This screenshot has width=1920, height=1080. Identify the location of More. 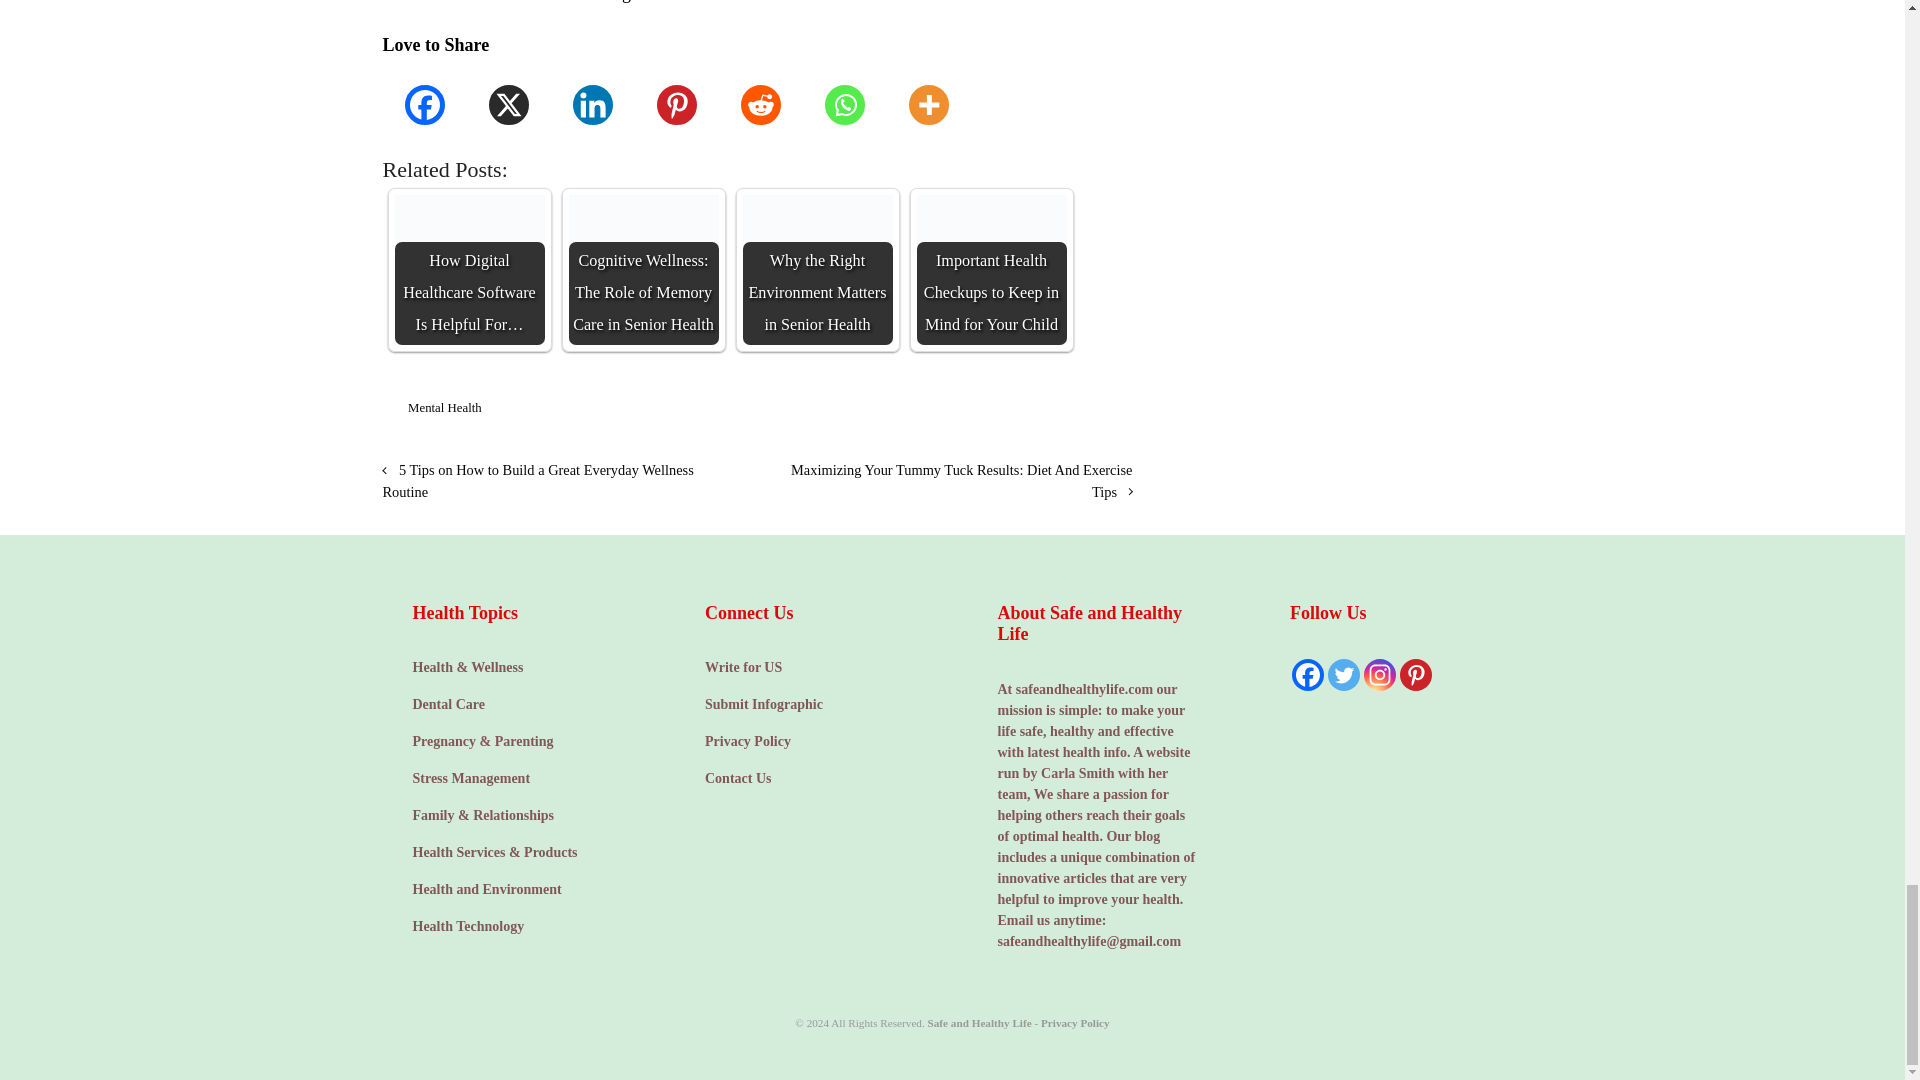
(927, 104).